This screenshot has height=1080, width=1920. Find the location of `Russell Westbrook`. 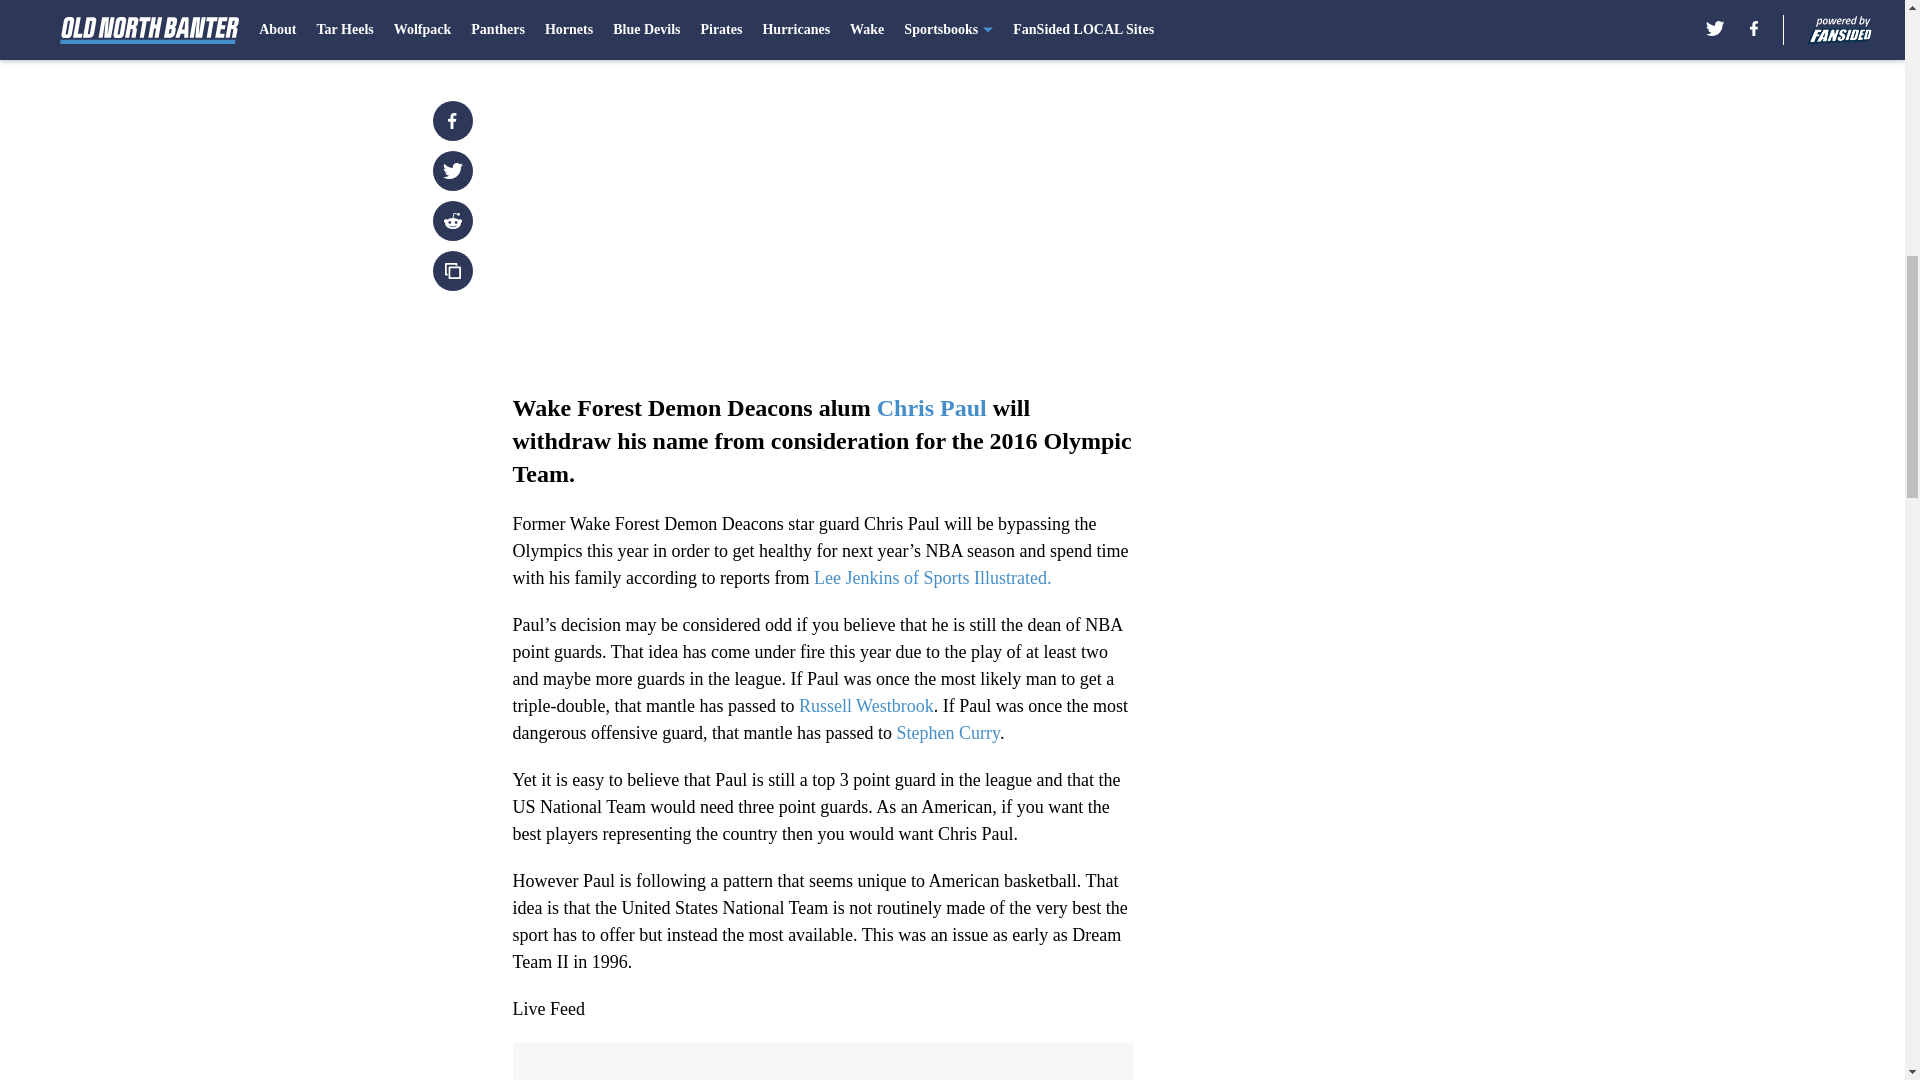

Russell Westbrook is located at coordinates (866, 706).